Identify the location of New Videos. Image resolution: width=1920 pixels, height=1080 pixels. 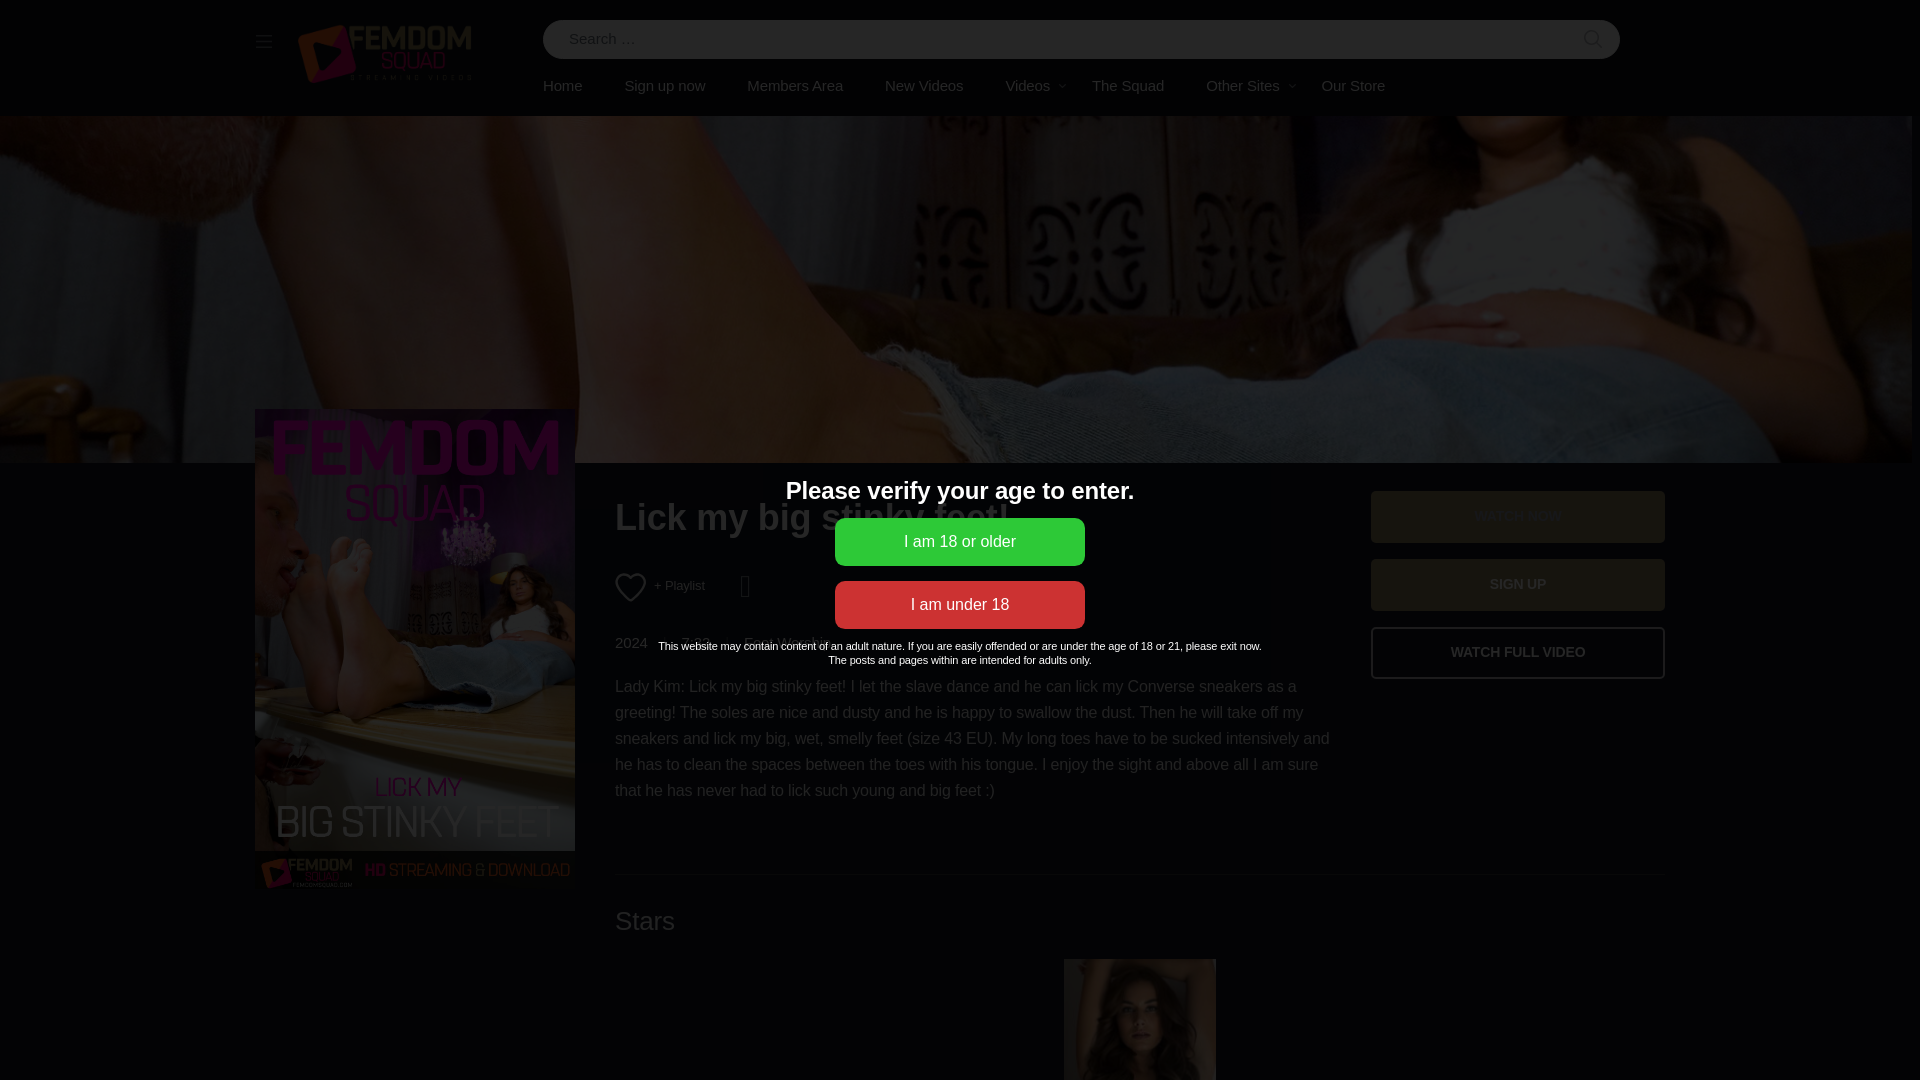
(924, 86).